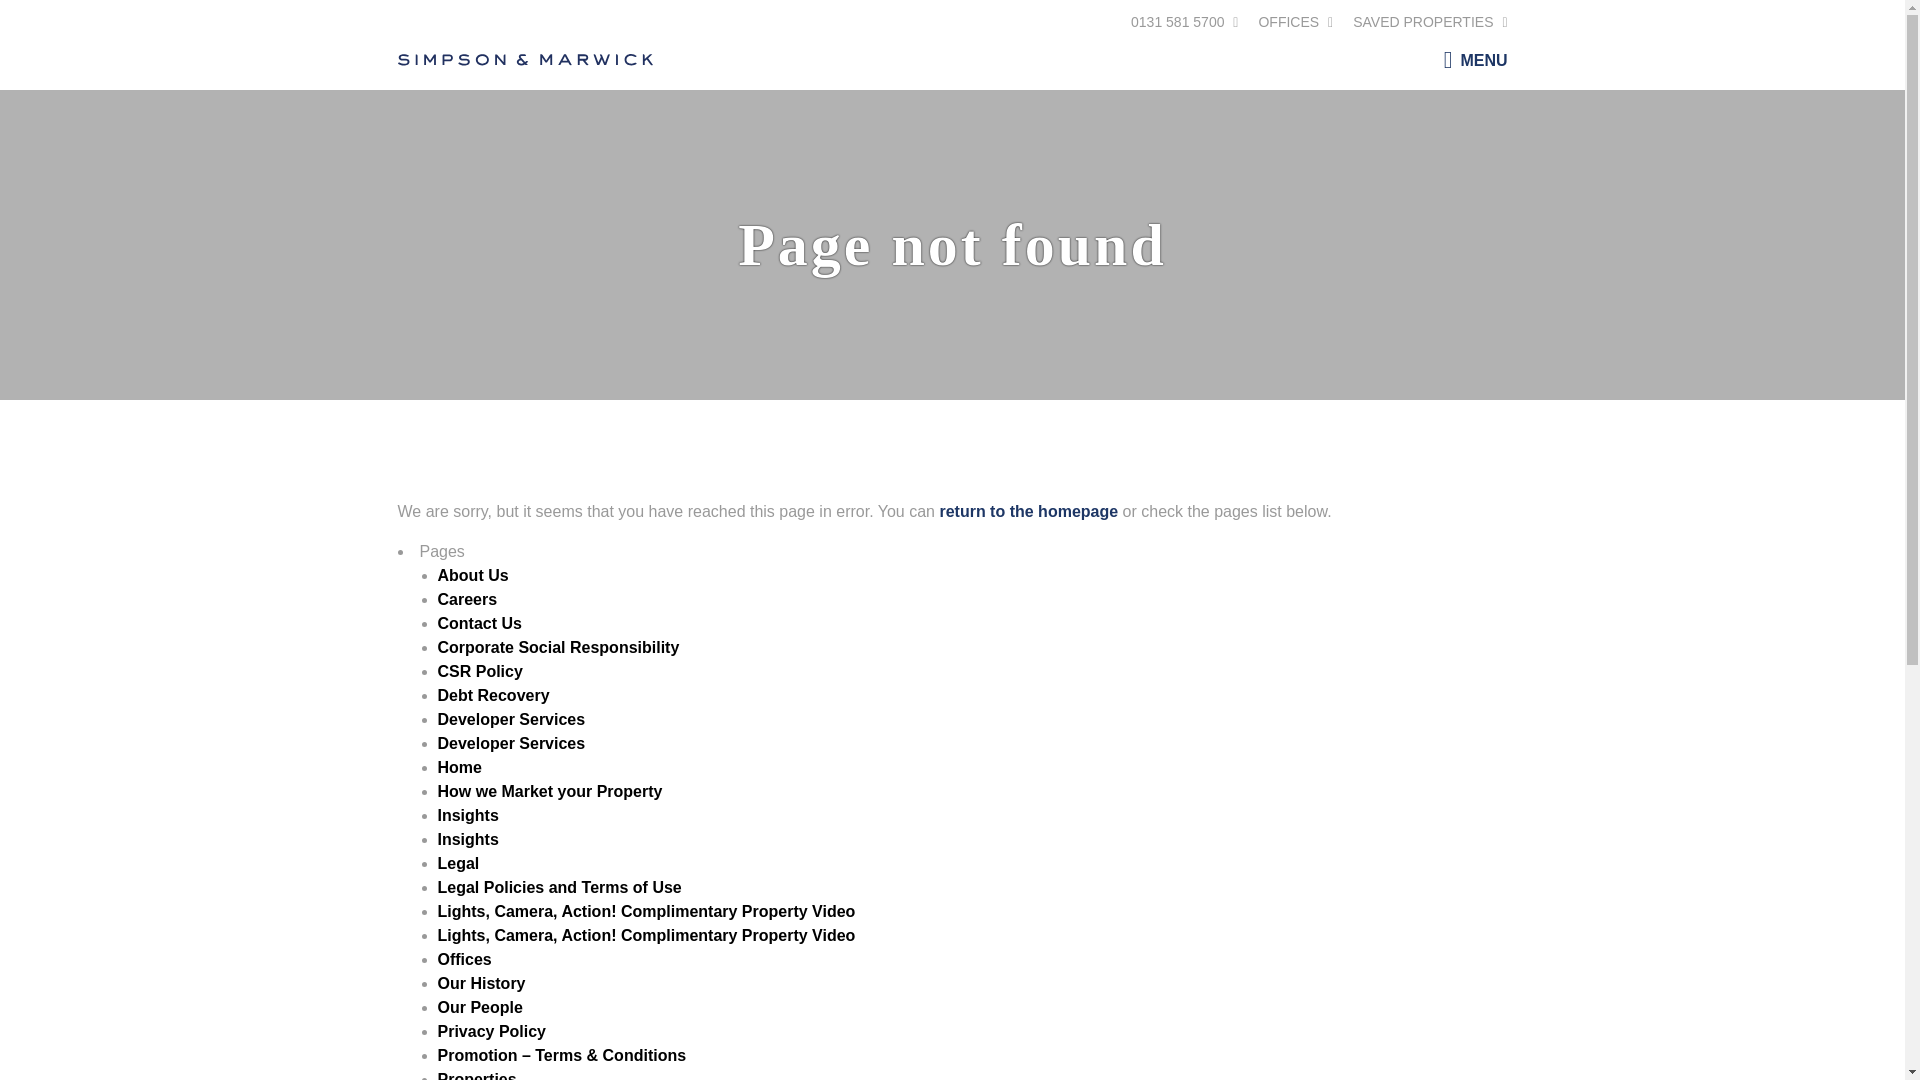 This screenshot has width=1920, height=1080. Describe the element at coordinates (1430, 22) in the screenshot. I see `SAVED PROPERTIES` at that location.